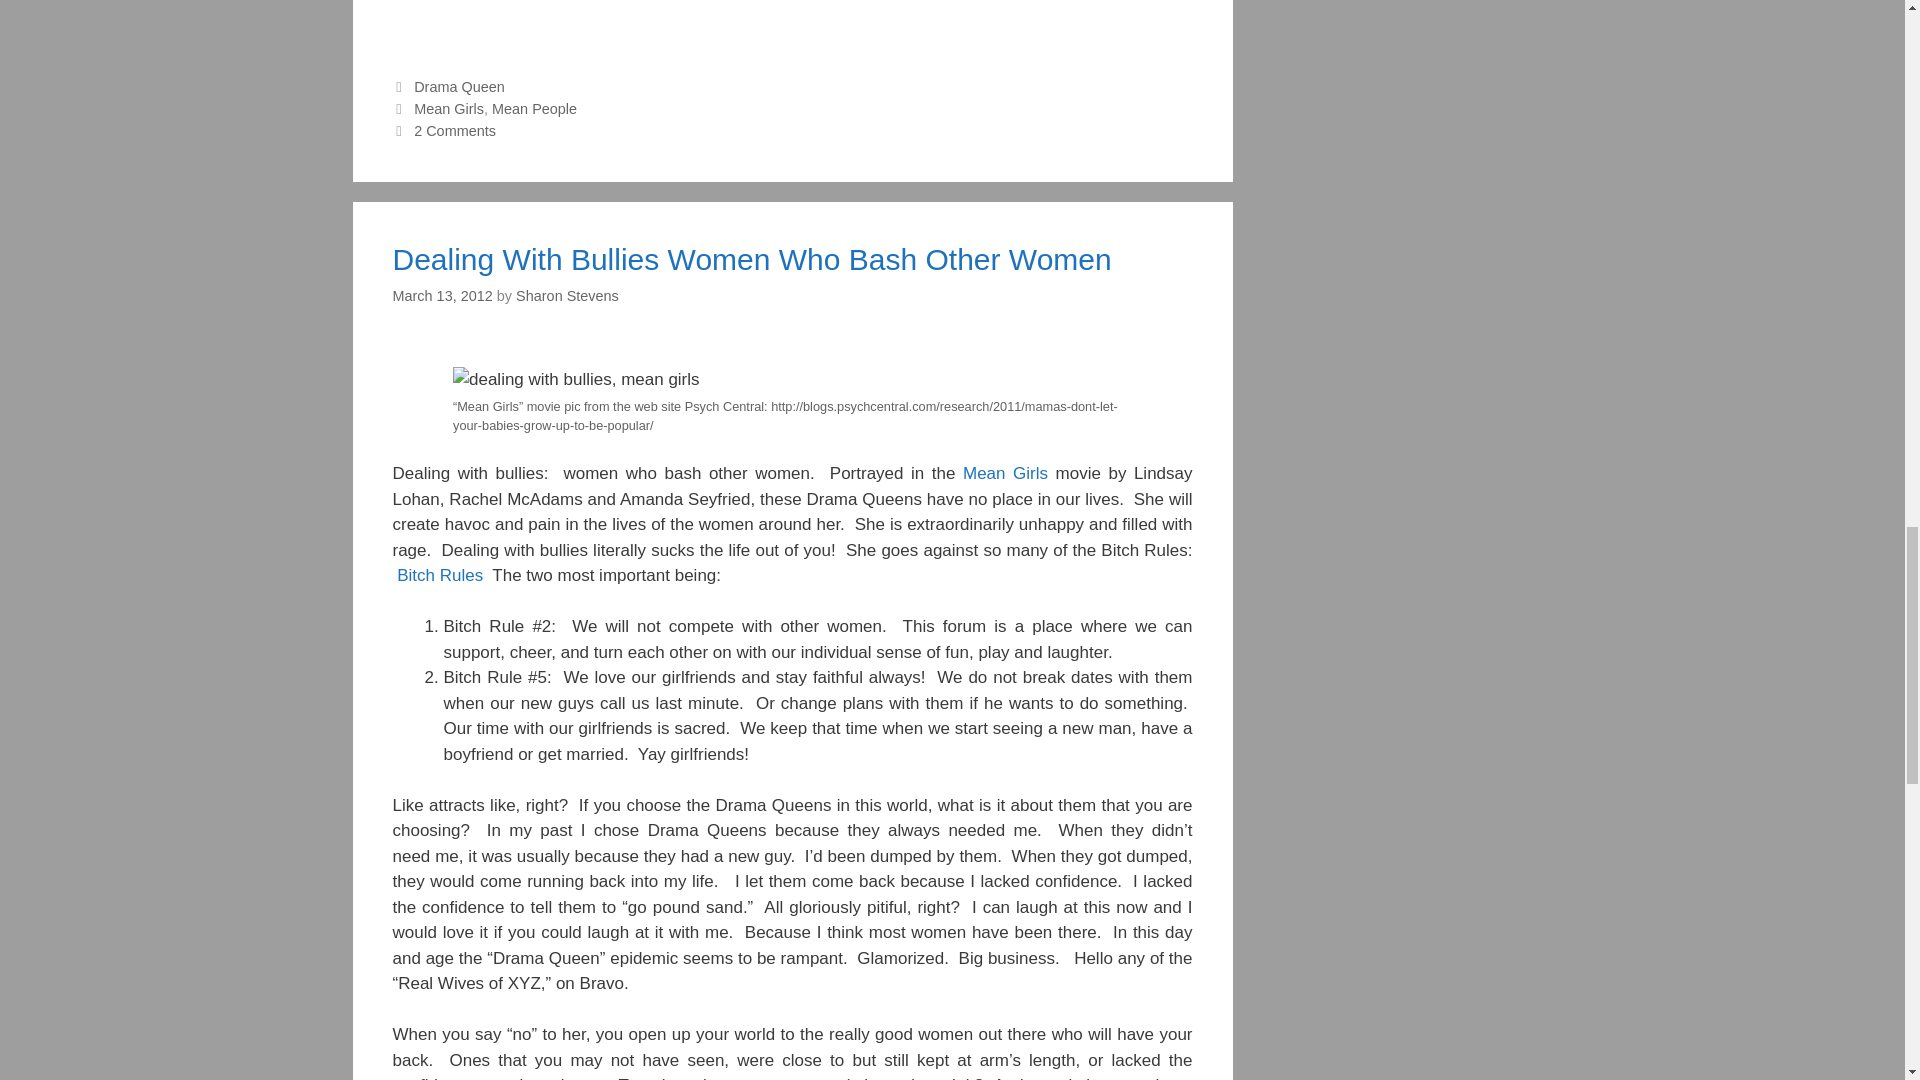 This screenshot has width=1920, height=1080. Describe the element at coordinates (567, 296) in the screenshot. I see `Sharon Stevens` at that location.